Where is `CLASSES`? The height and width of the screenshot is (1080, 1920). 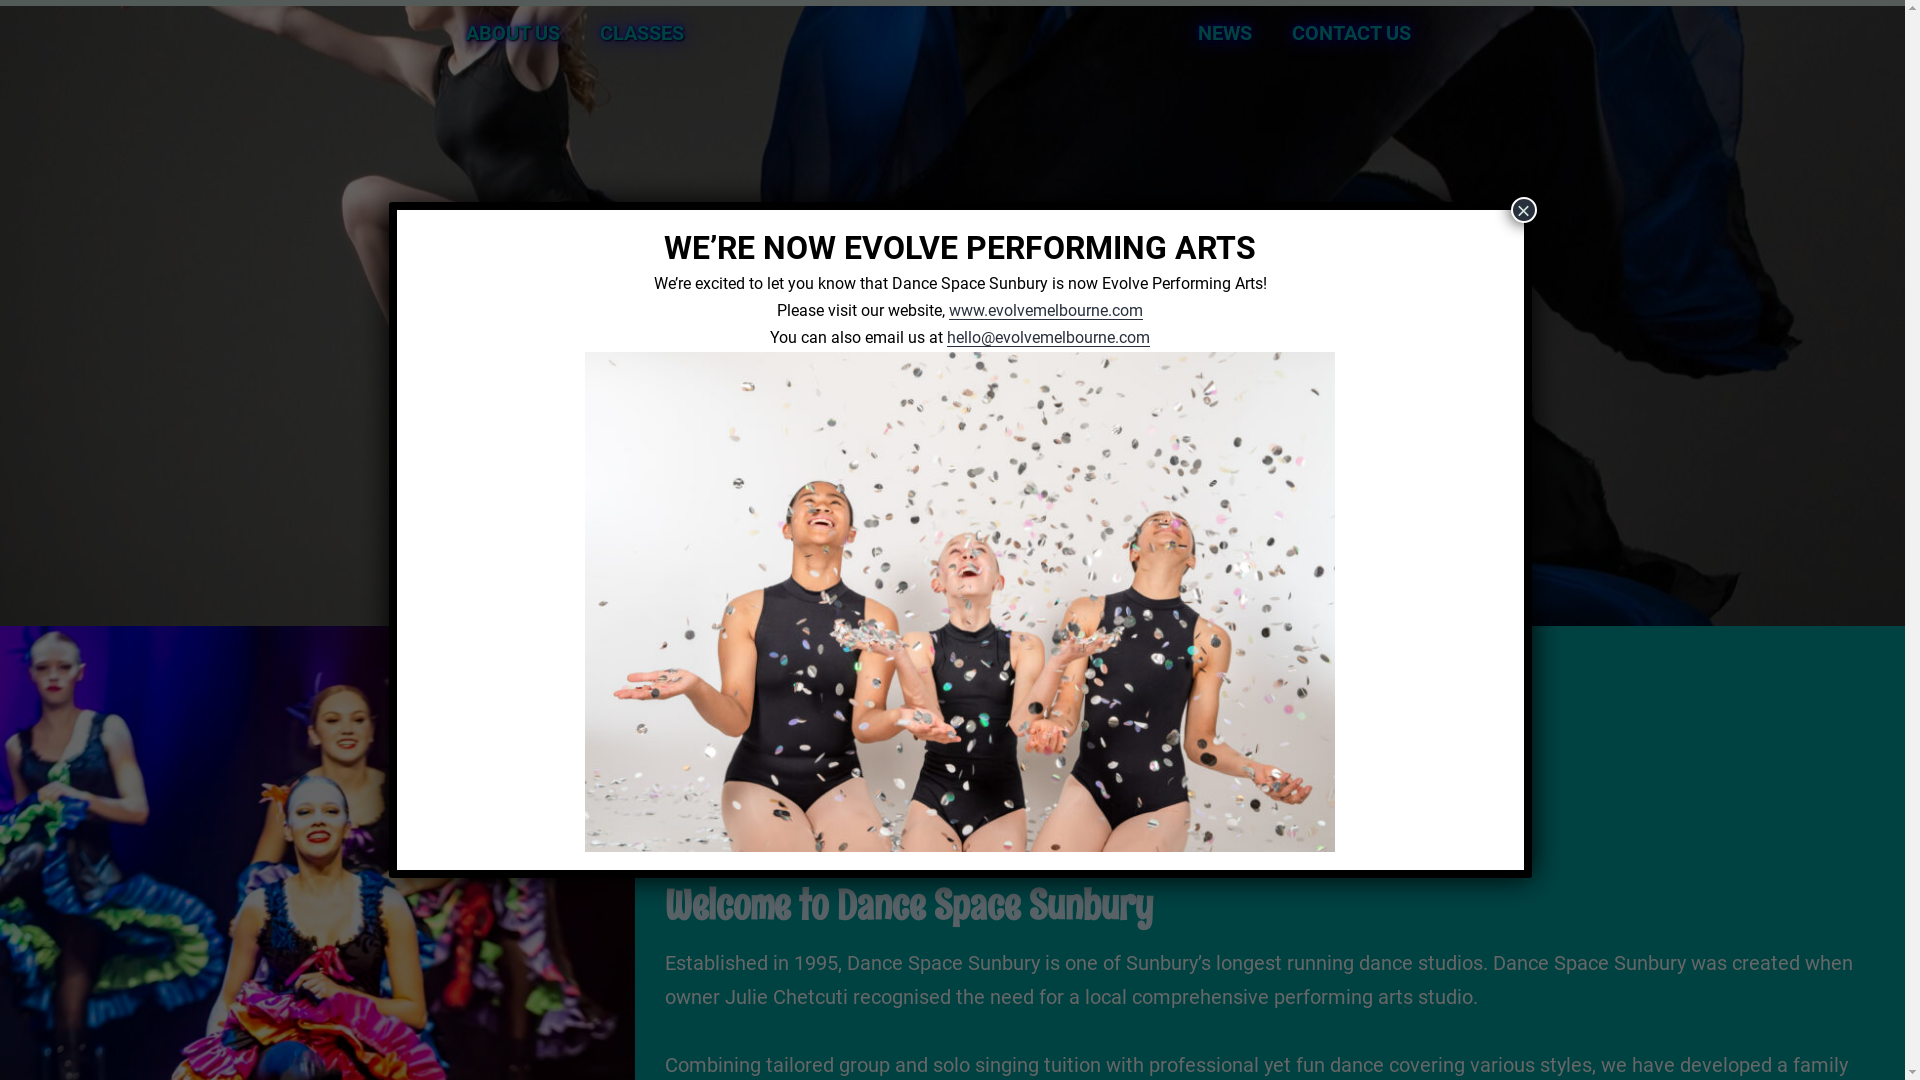
CLASSES is located at coordinates (647, 33).